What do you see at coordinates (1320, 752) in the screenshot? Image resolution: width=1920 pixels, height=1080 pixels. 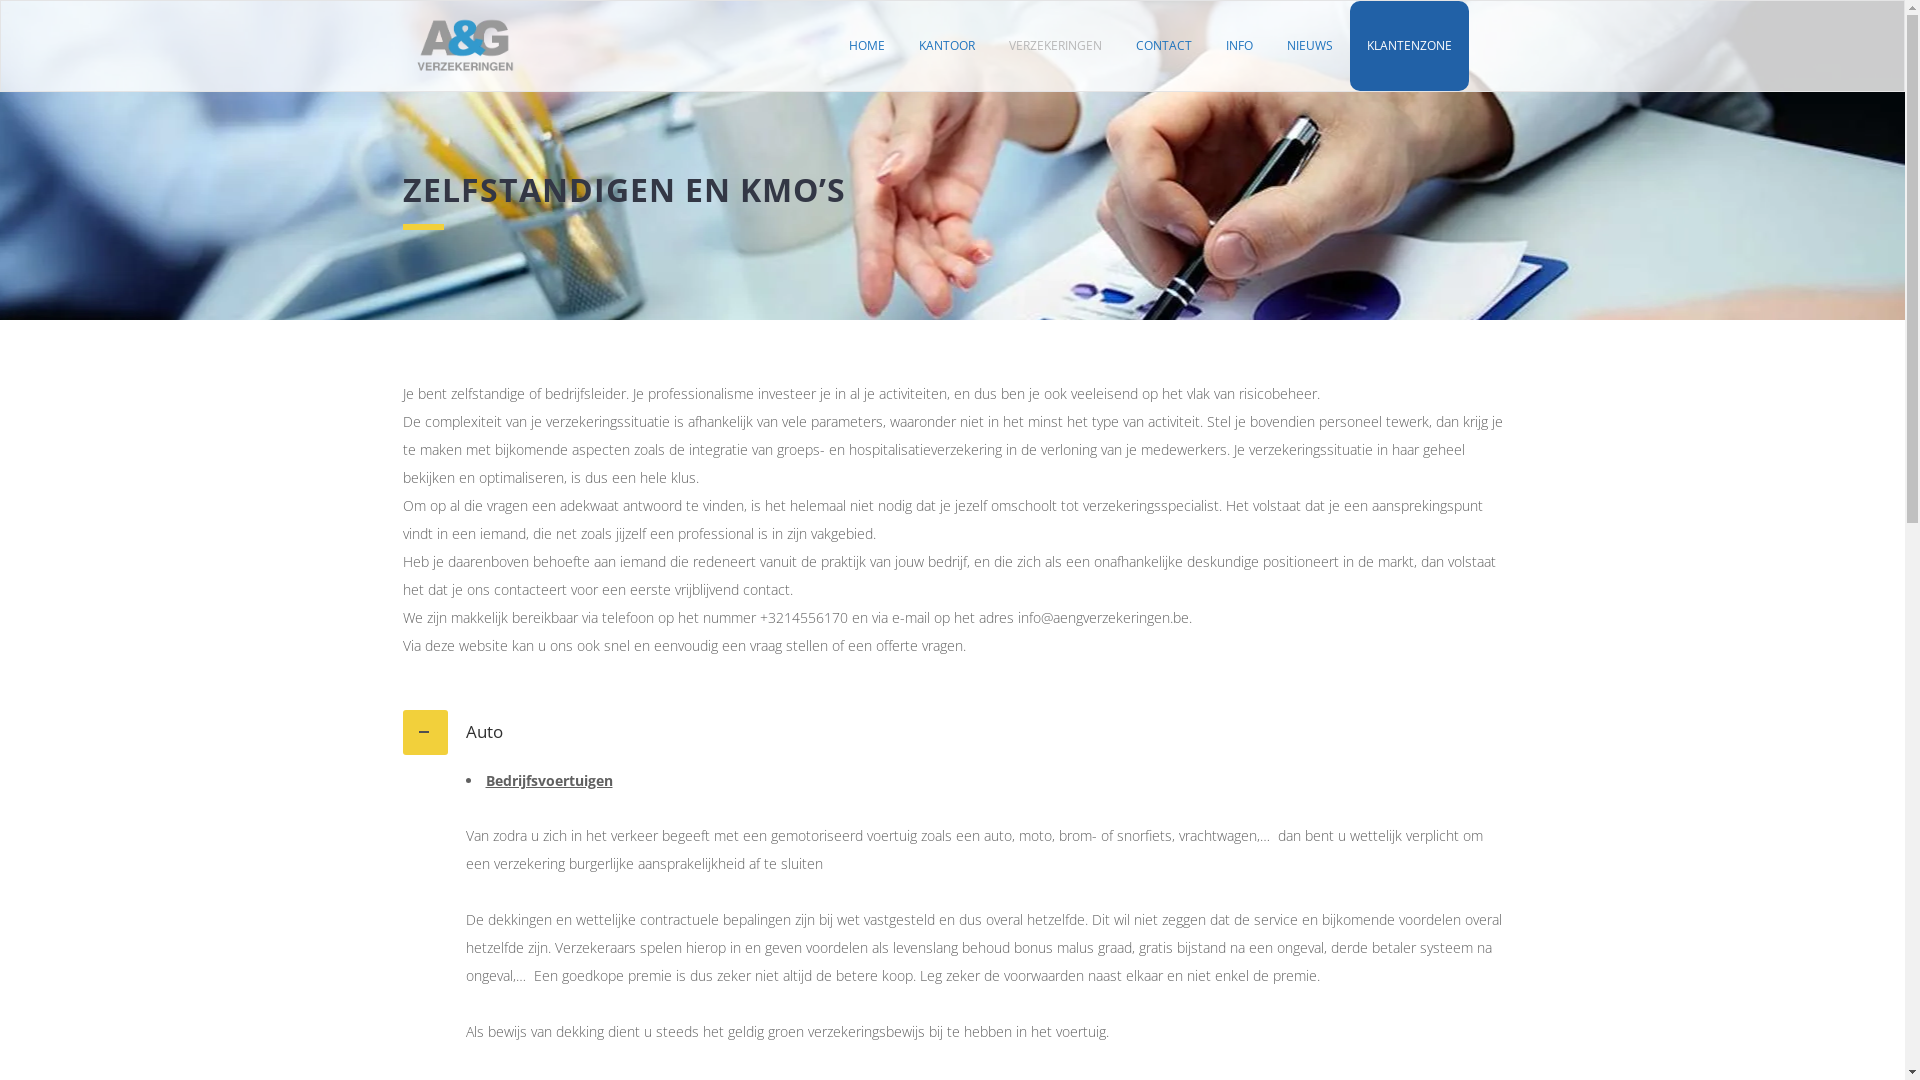 I see `KLANTENZONE` at bounding box center [1320, 752].